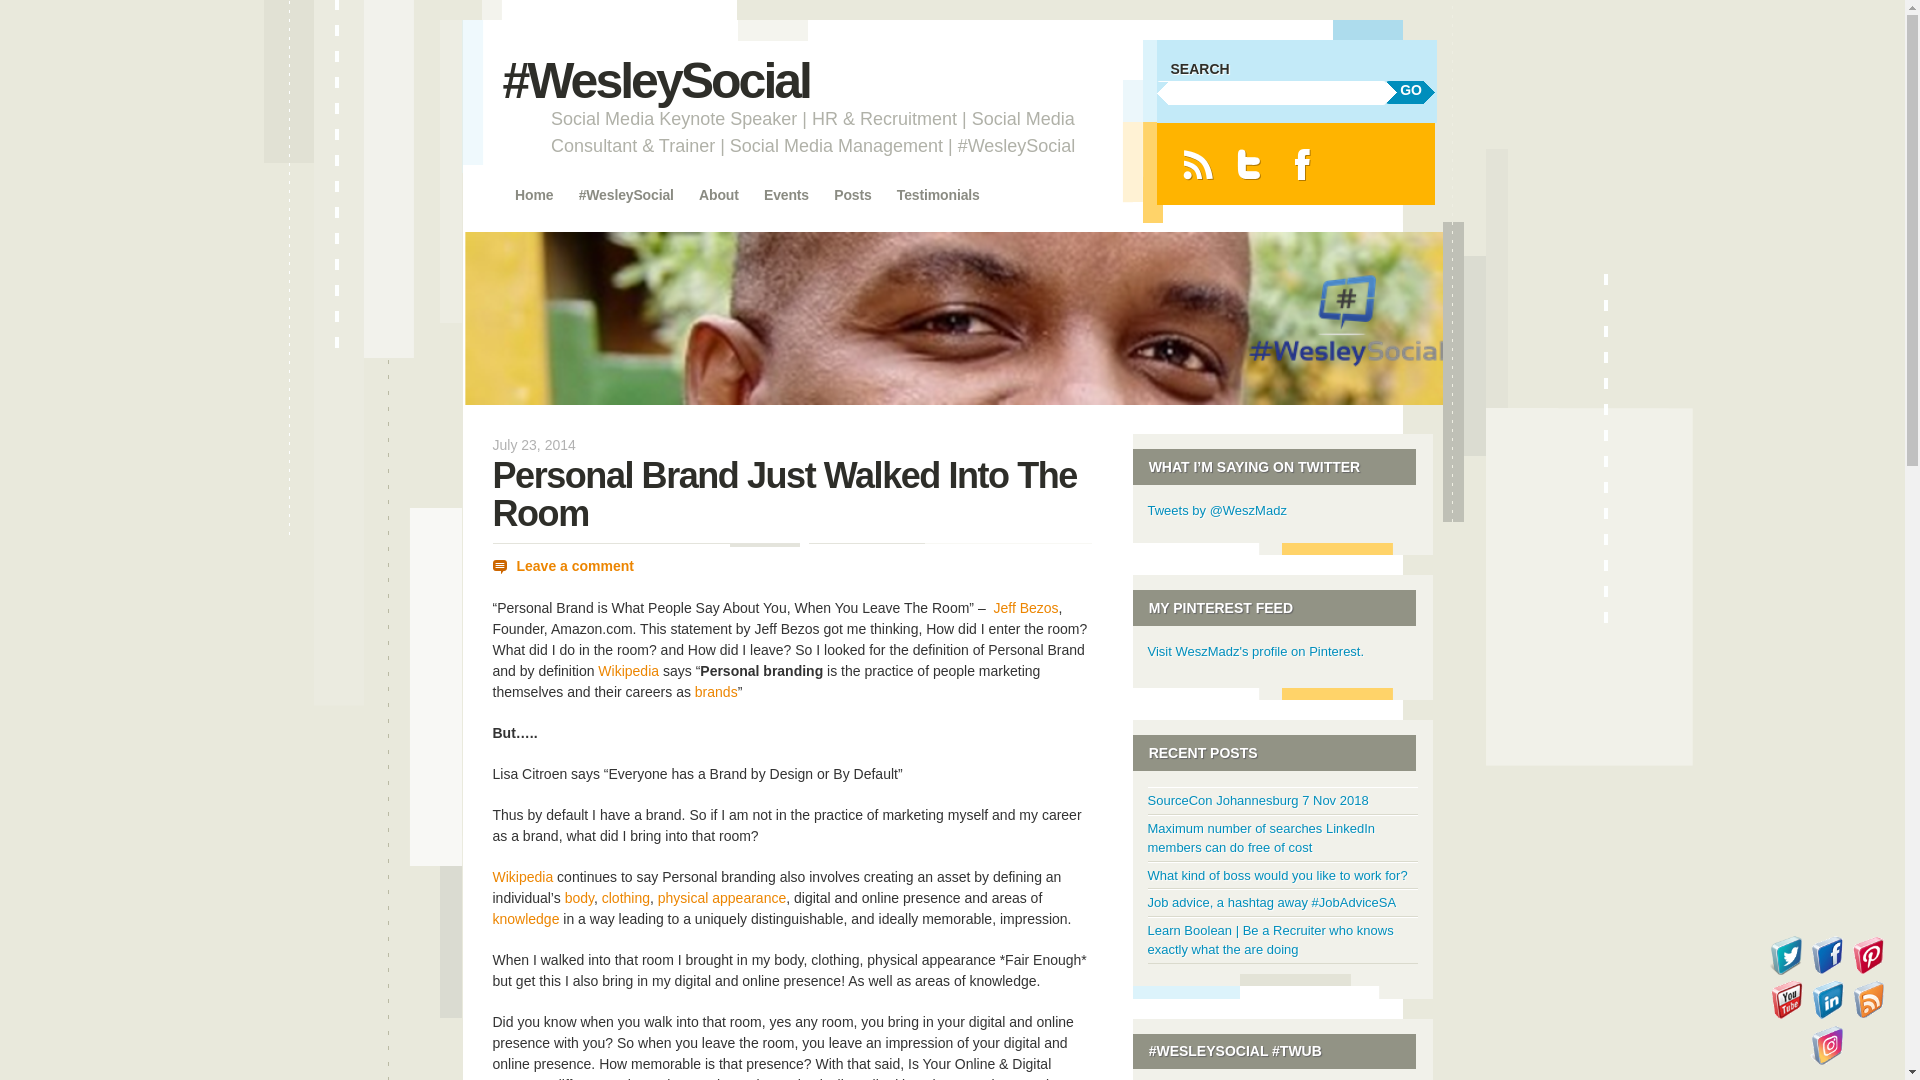 This screenshot has height=1080, width=1920. I want to click on Clothing, so click(626, 898).